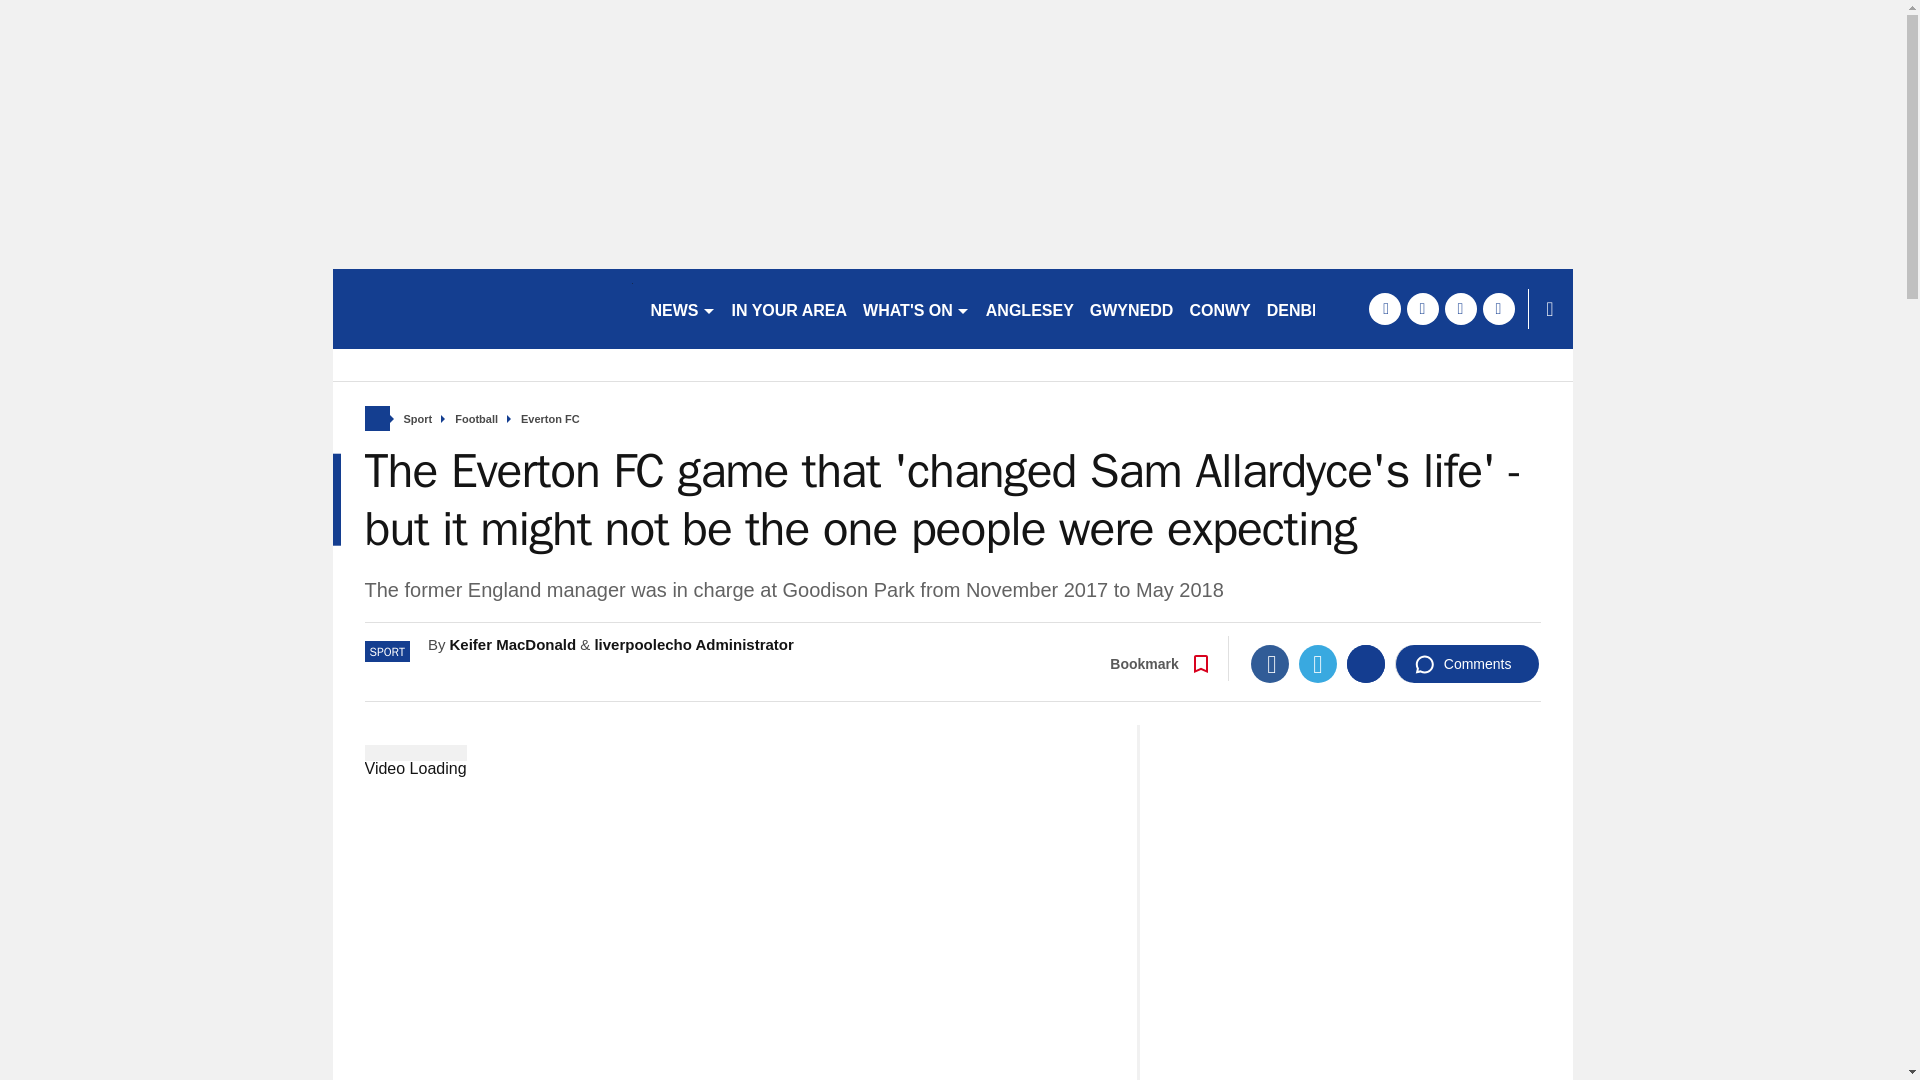  I want to click on IN YOUR AREA, so click(790, 308).